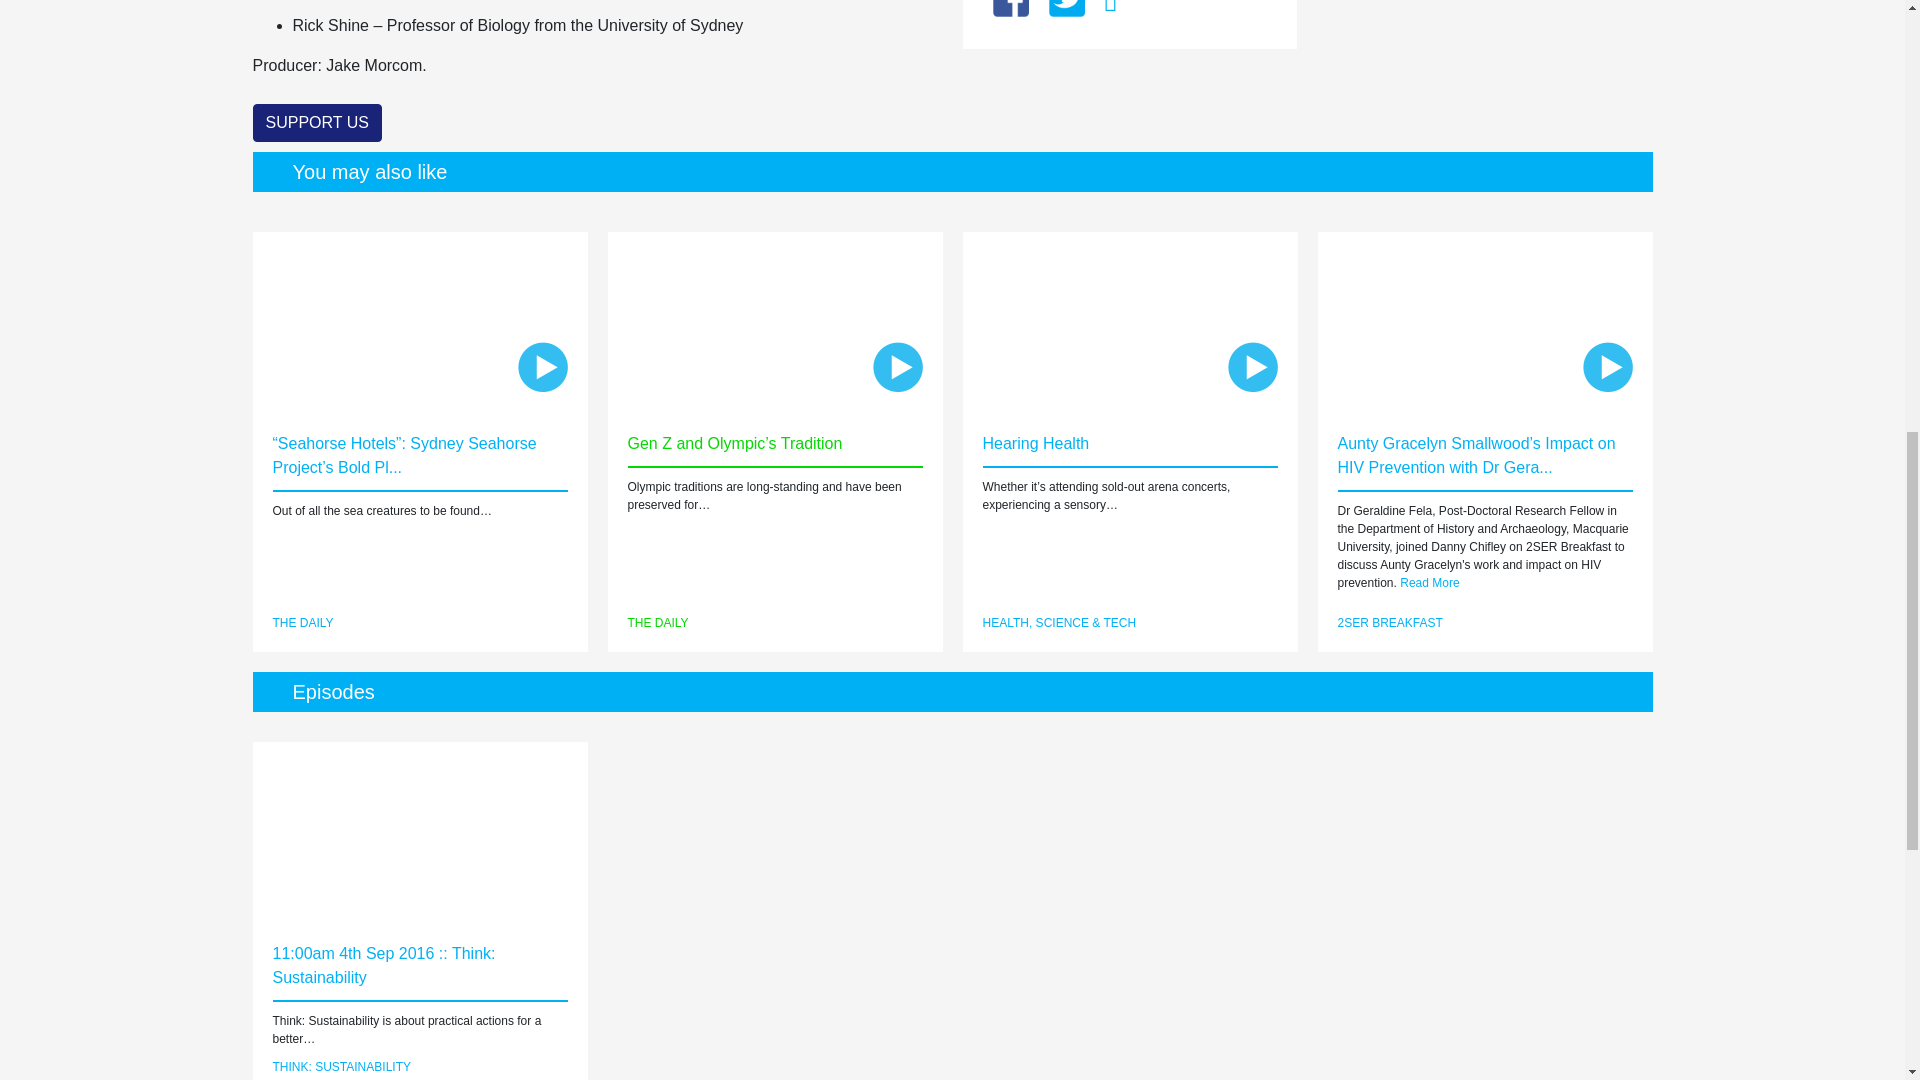  Describe the element at coordinates (316, 122) in the screenshot. I see `SUPPORT US` at that location.